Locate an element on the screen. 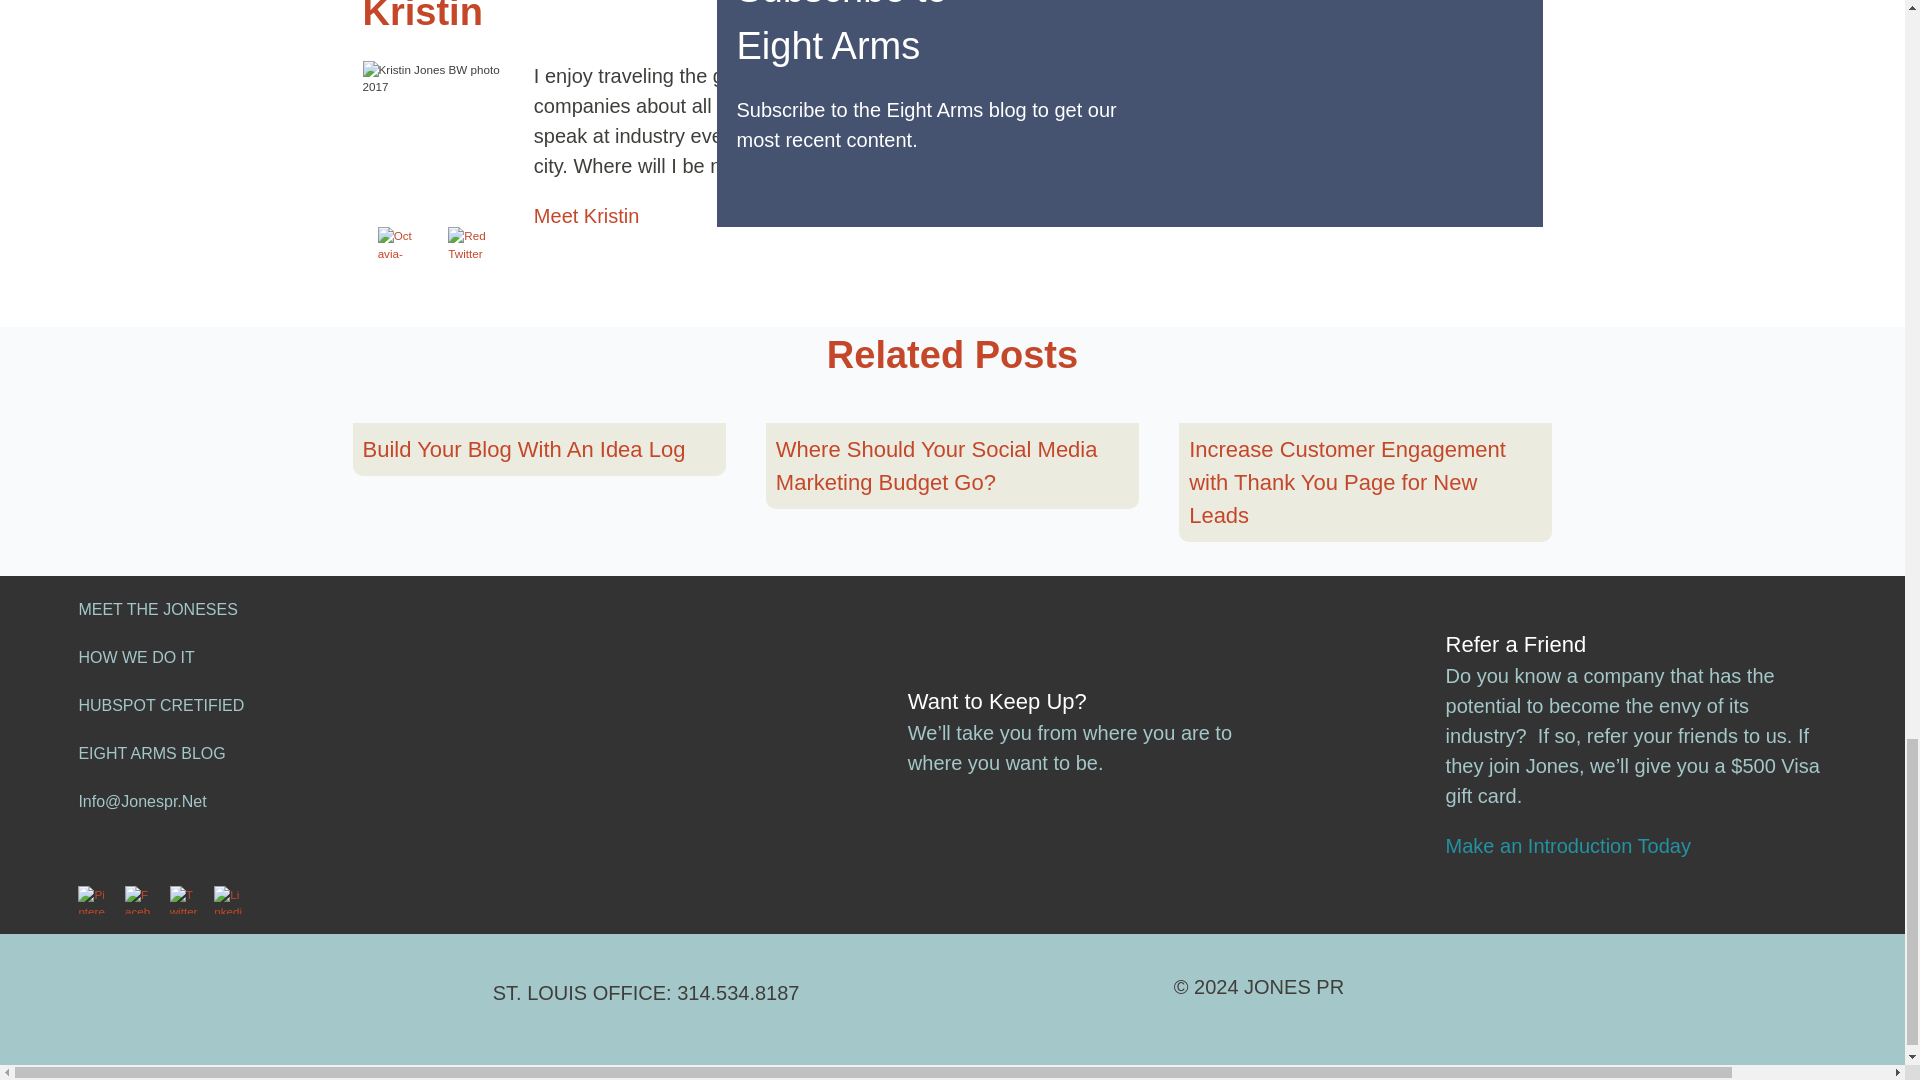  EIGHT ARMS BLOG is located at coordinates (151, 754).